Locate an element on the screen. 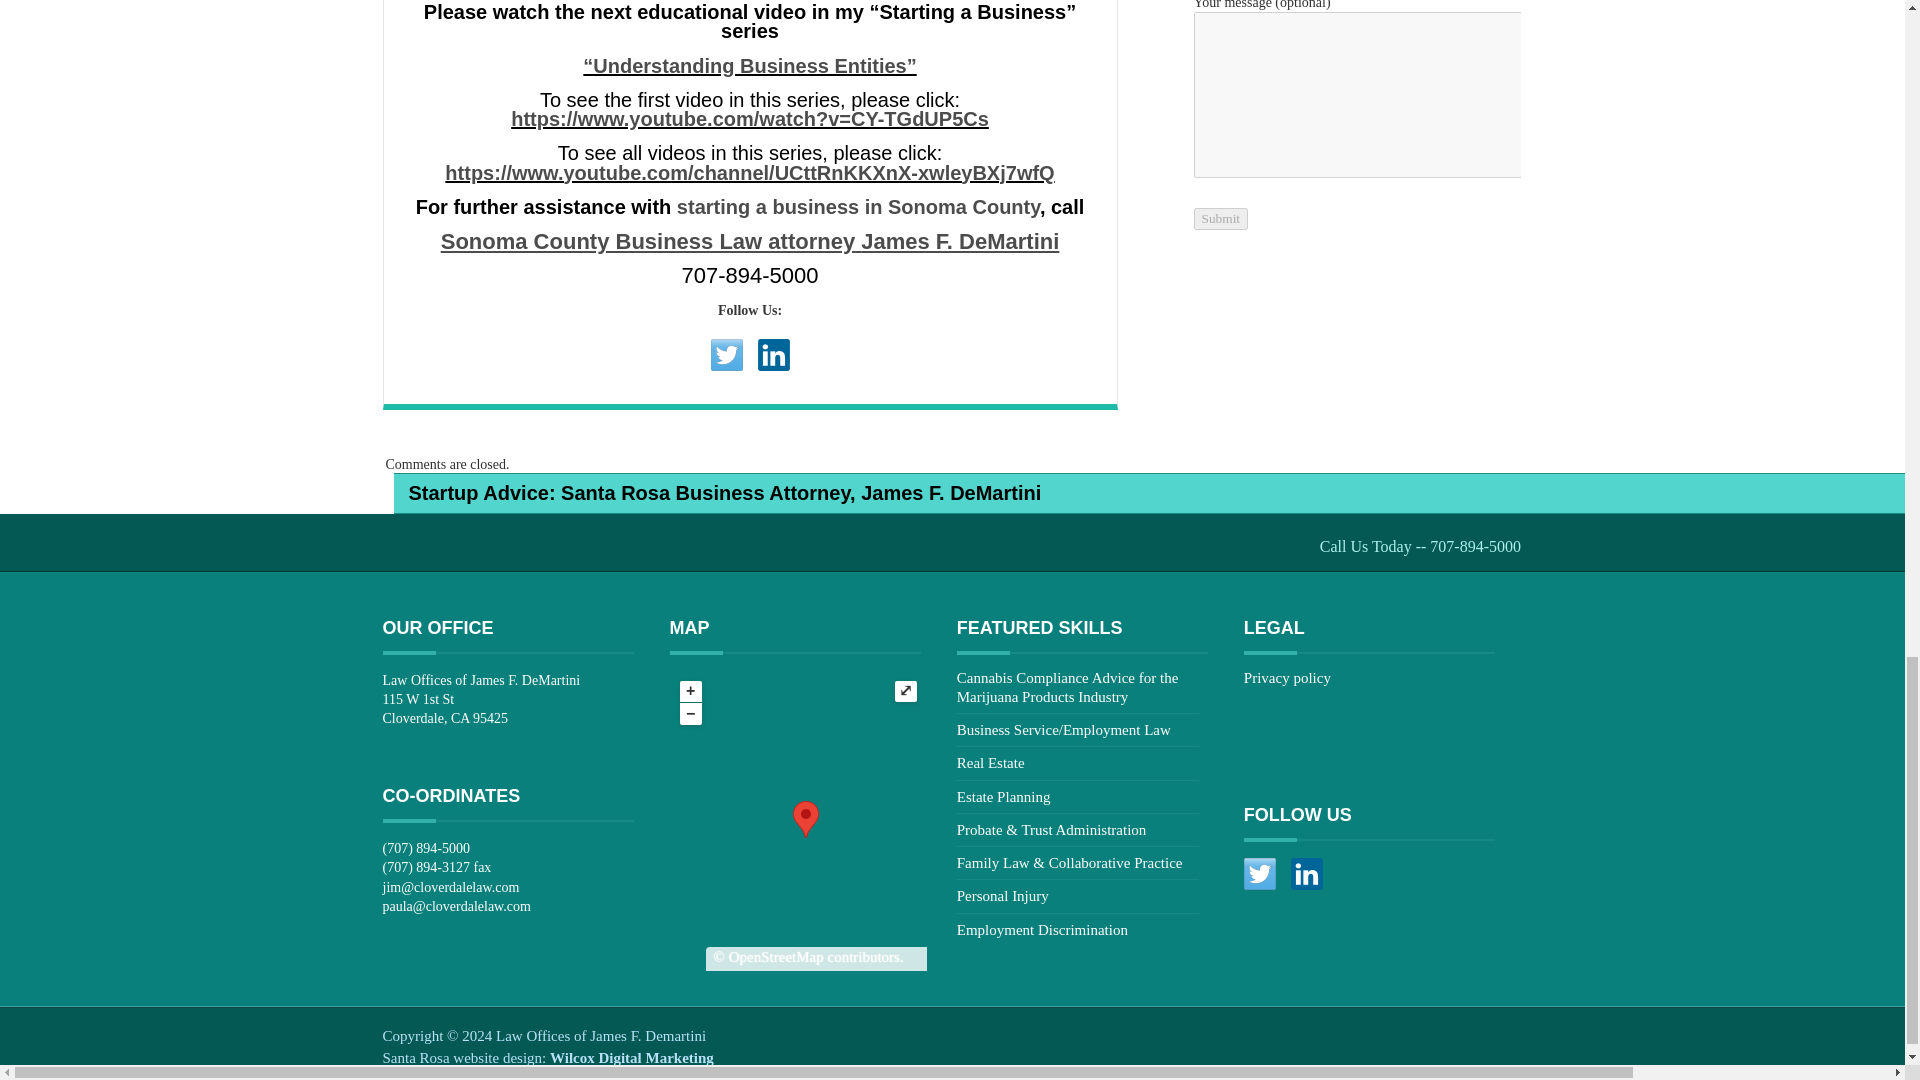 This screenshot has height=1080, width=1920. Toggle full-screen is located at coordinates (906, 692).